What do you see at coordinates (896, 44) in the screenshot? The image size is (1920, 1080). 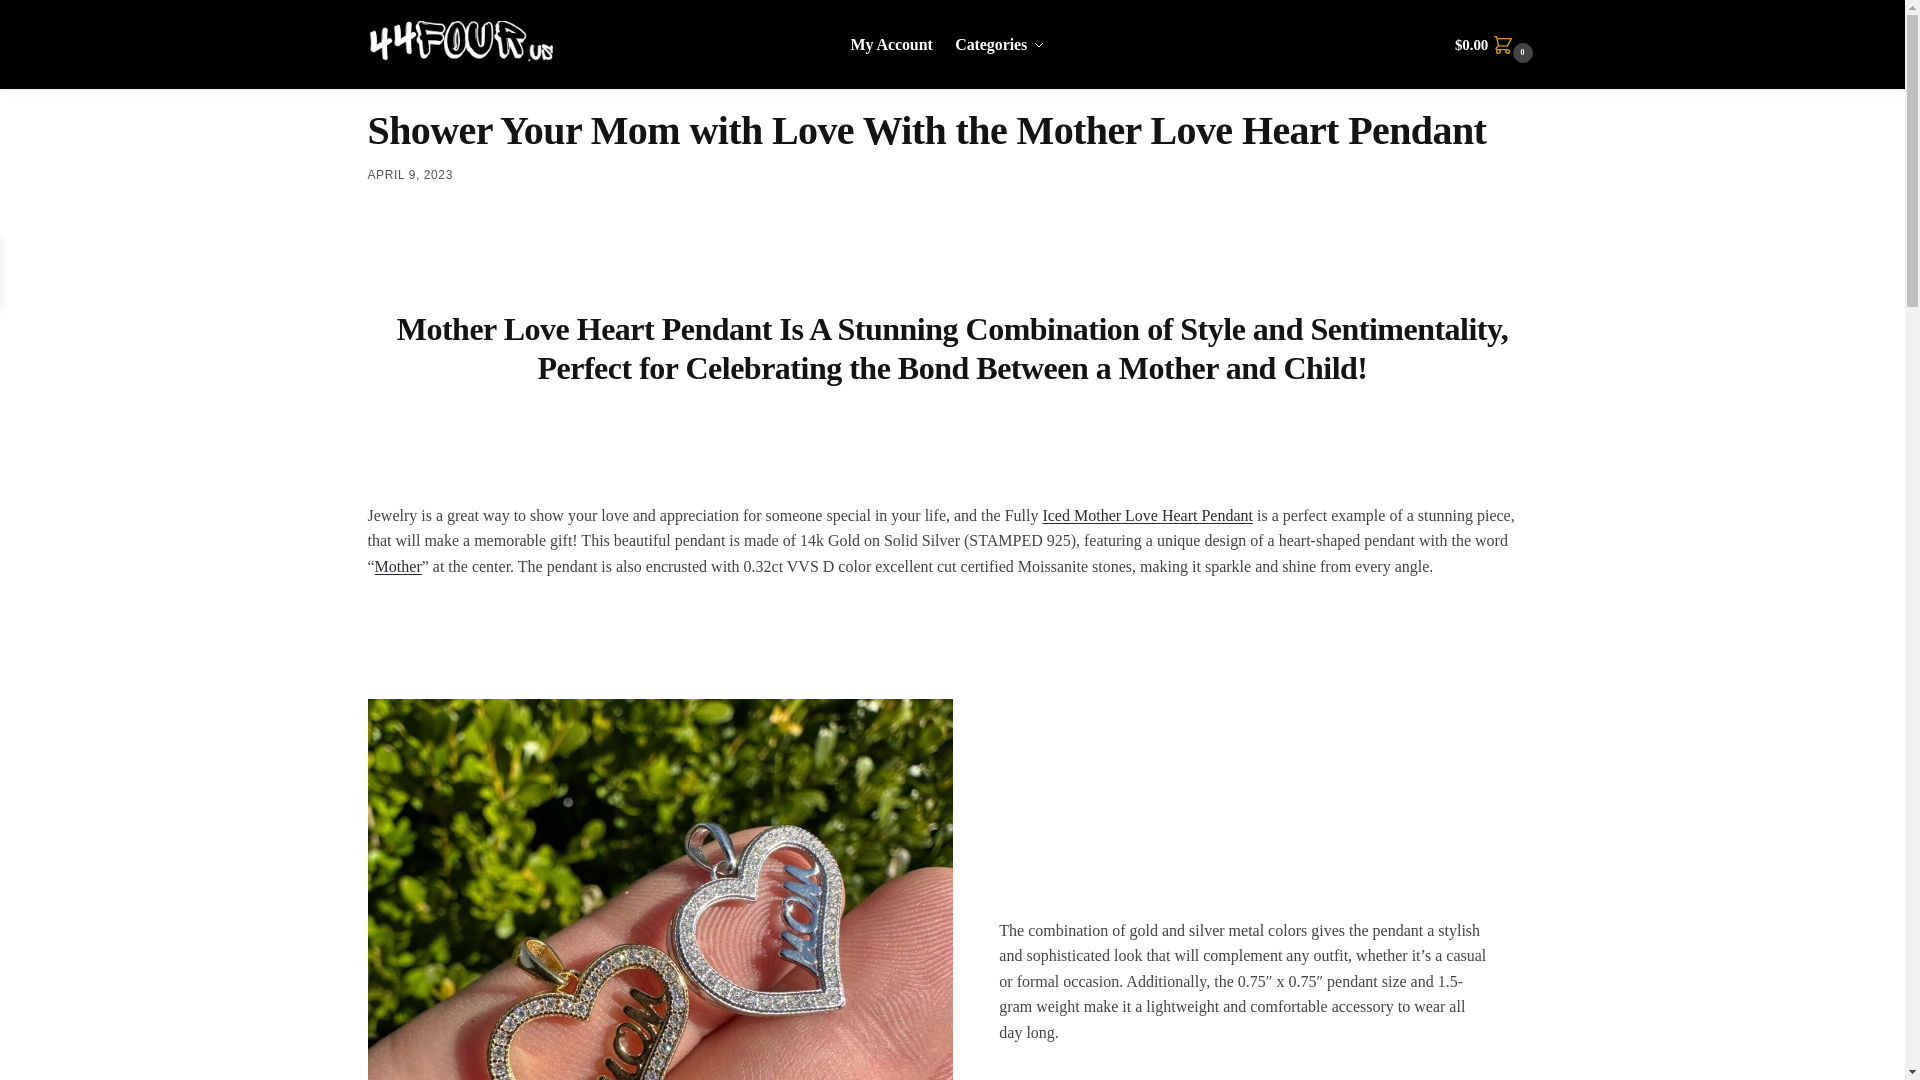 I see `My Account` at bounding box center [896, 44].